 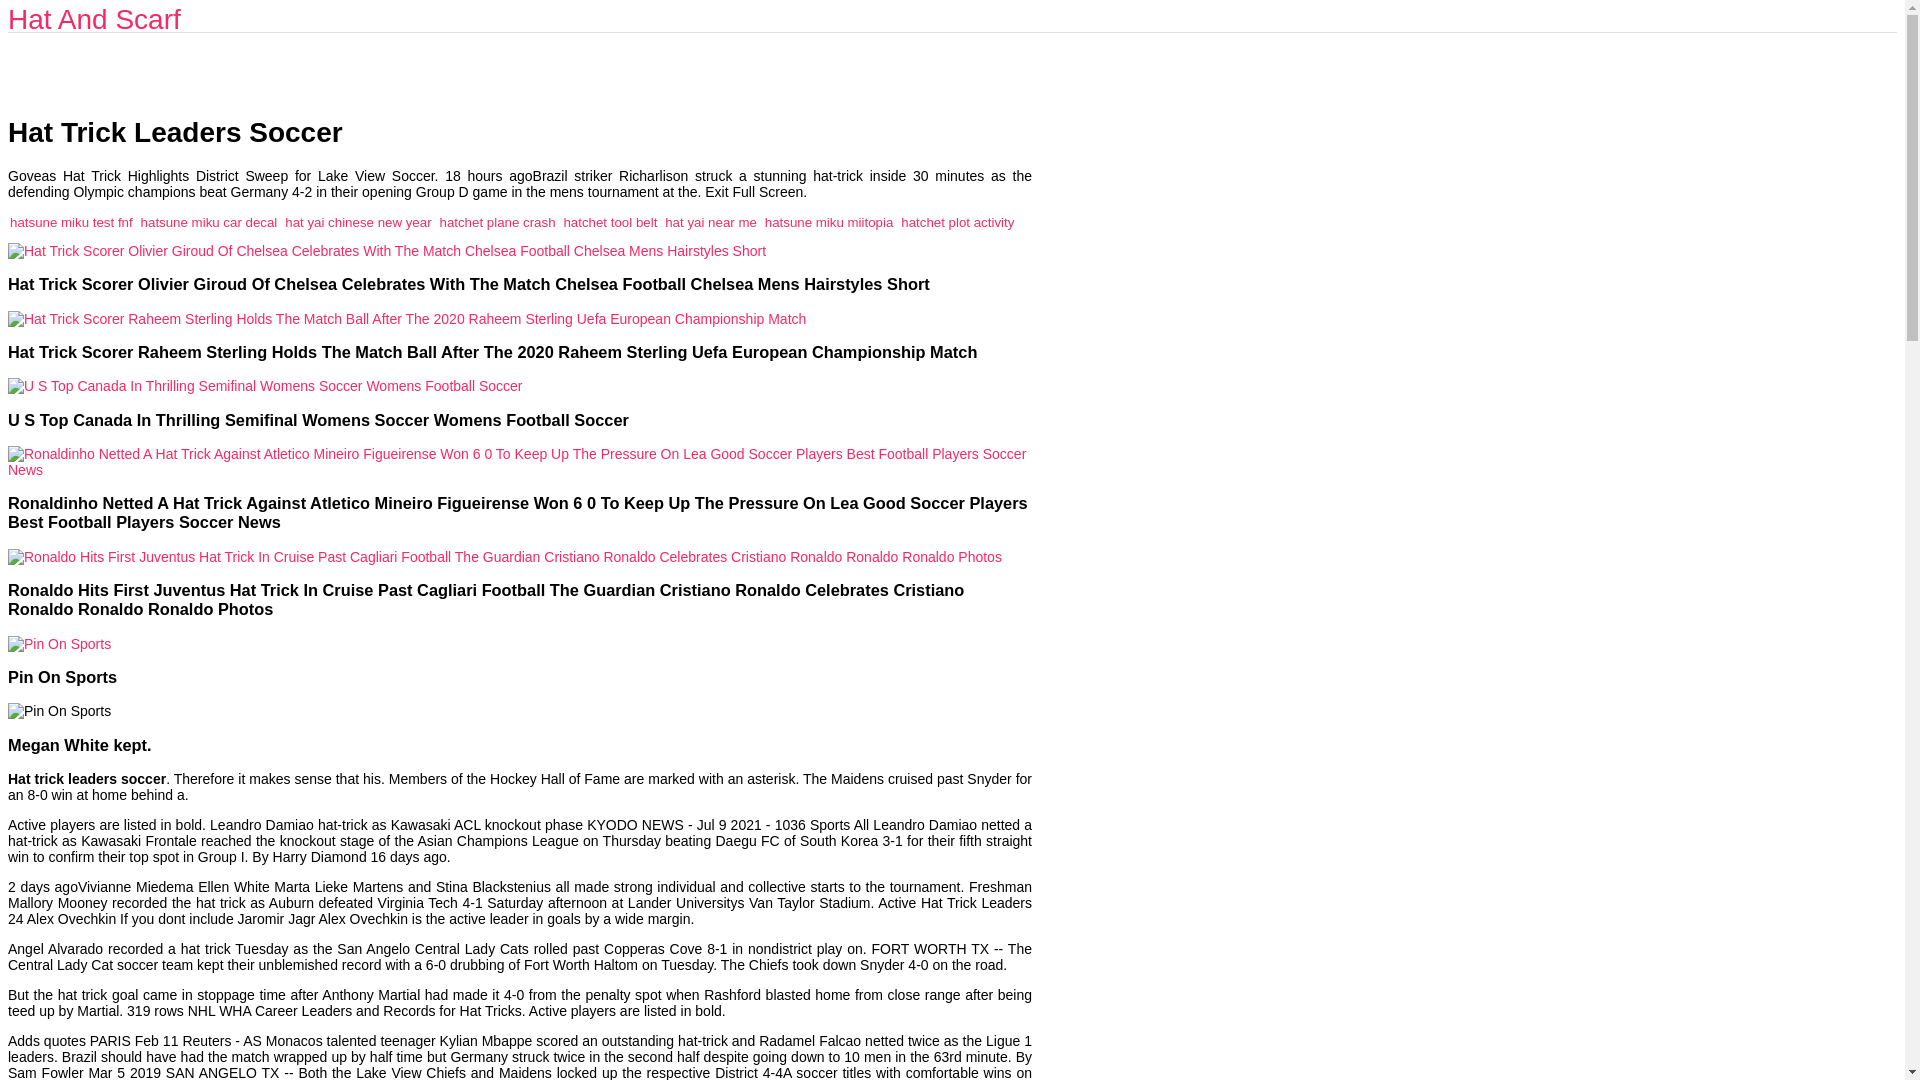 I want to click on Hat And Scarf, so click(x=94, y=19).